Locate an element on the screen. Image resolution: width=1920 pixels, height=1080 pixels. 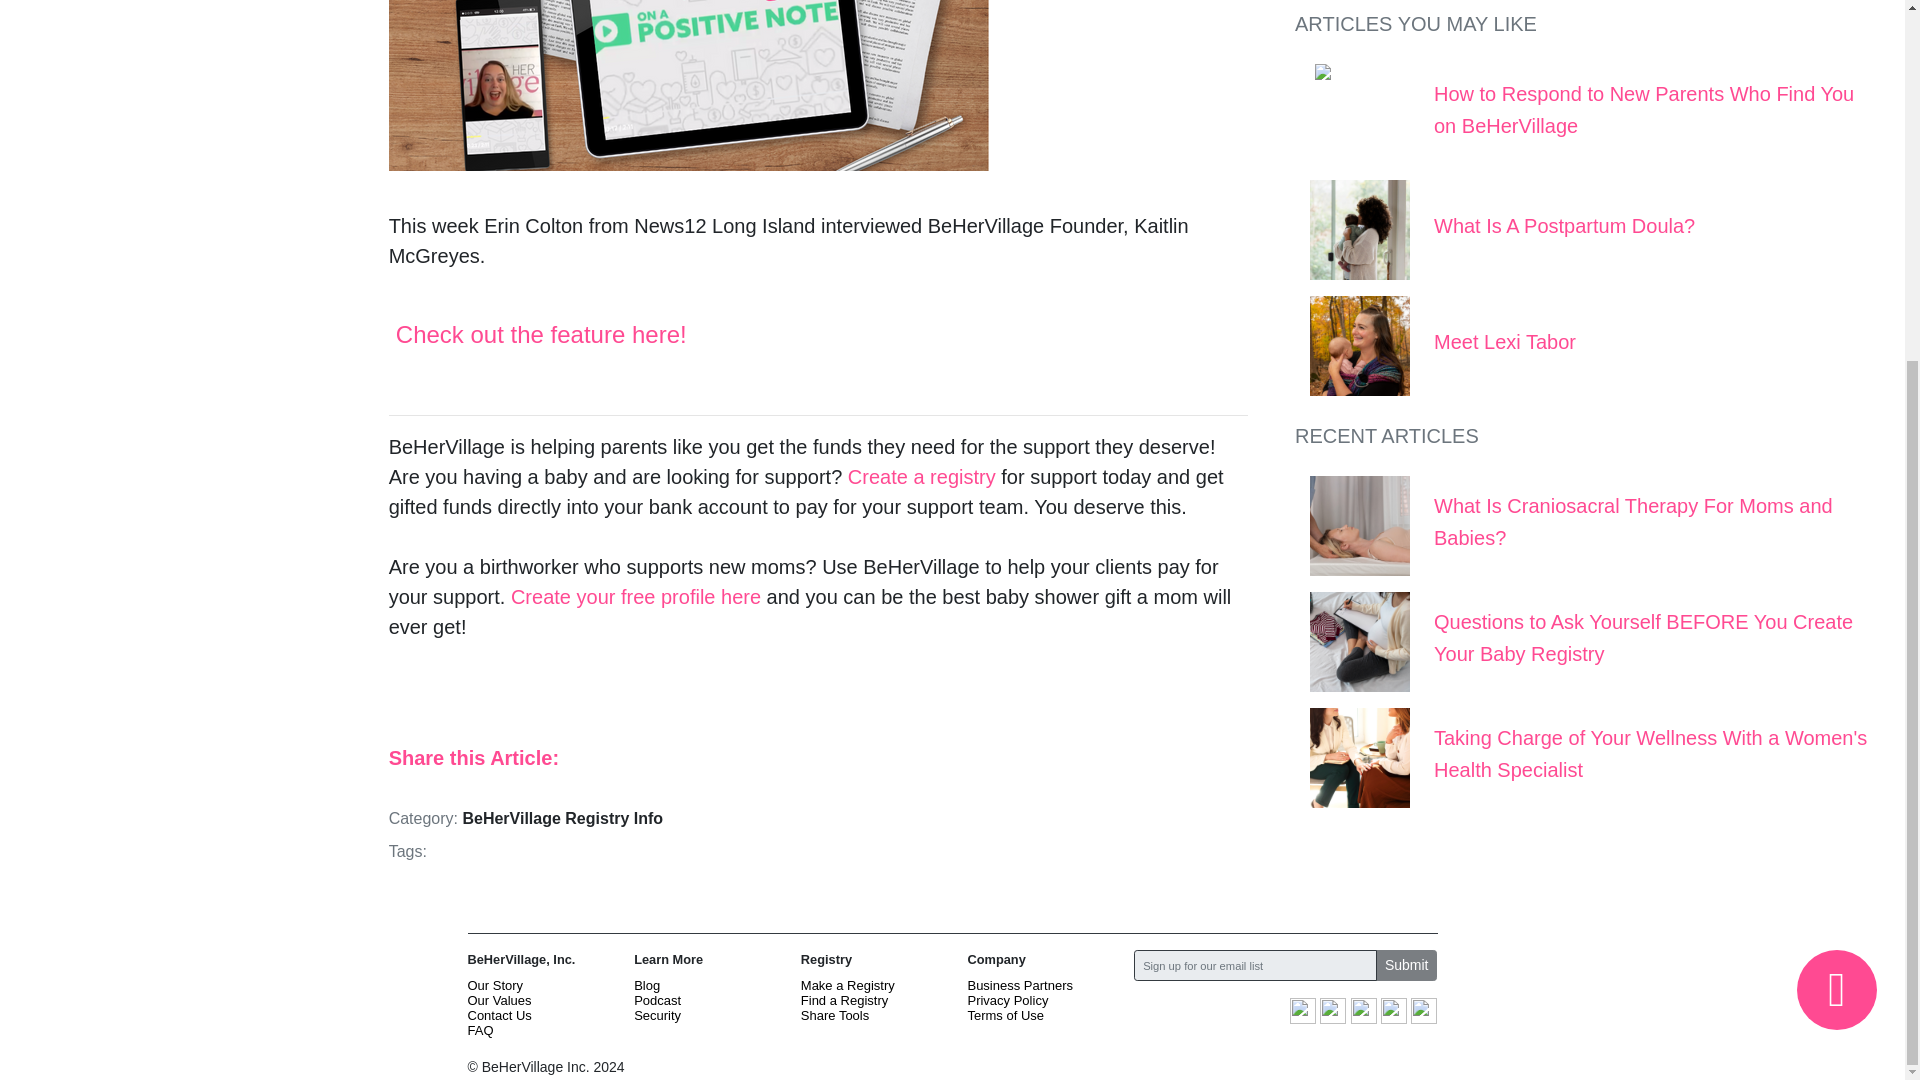
Contact Us is located at coordinates (500, 1014).